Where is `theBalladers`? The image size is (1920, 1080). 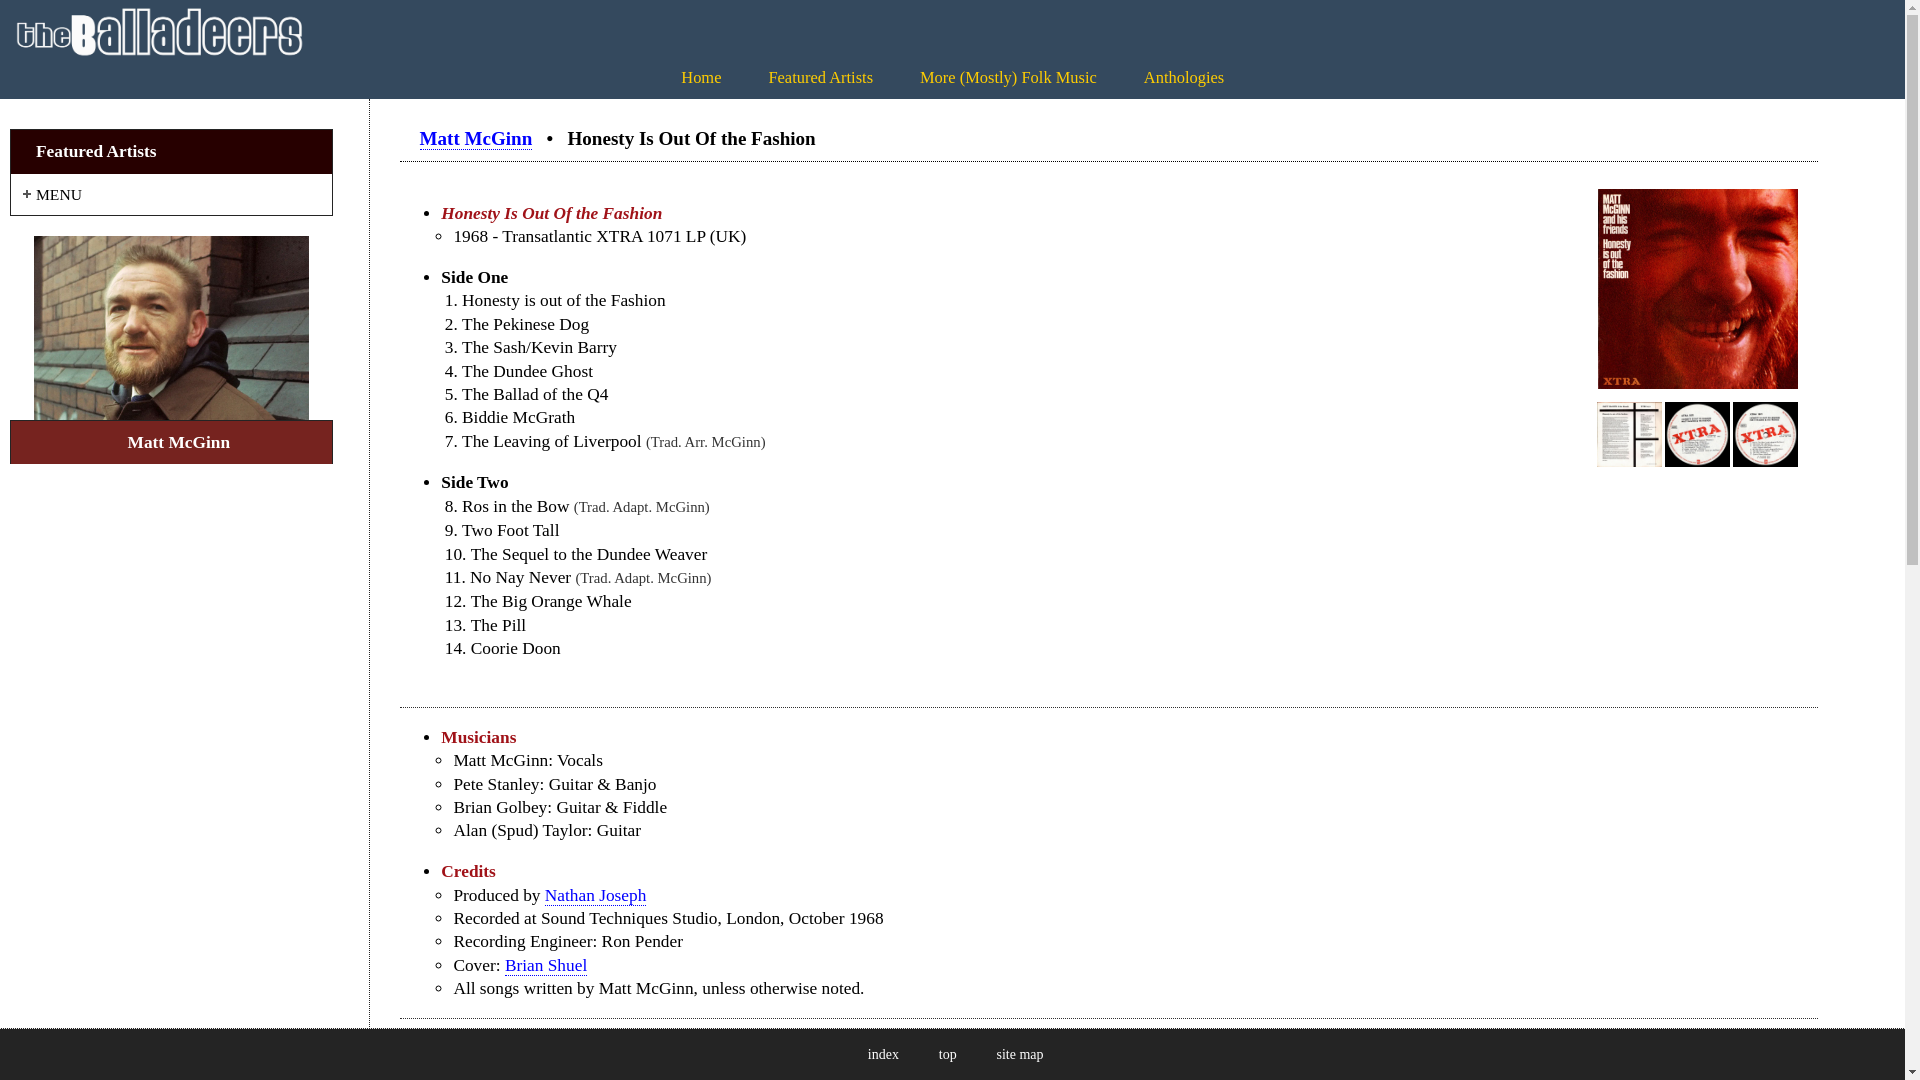
theBalladers is located at coordinates (160, 32).